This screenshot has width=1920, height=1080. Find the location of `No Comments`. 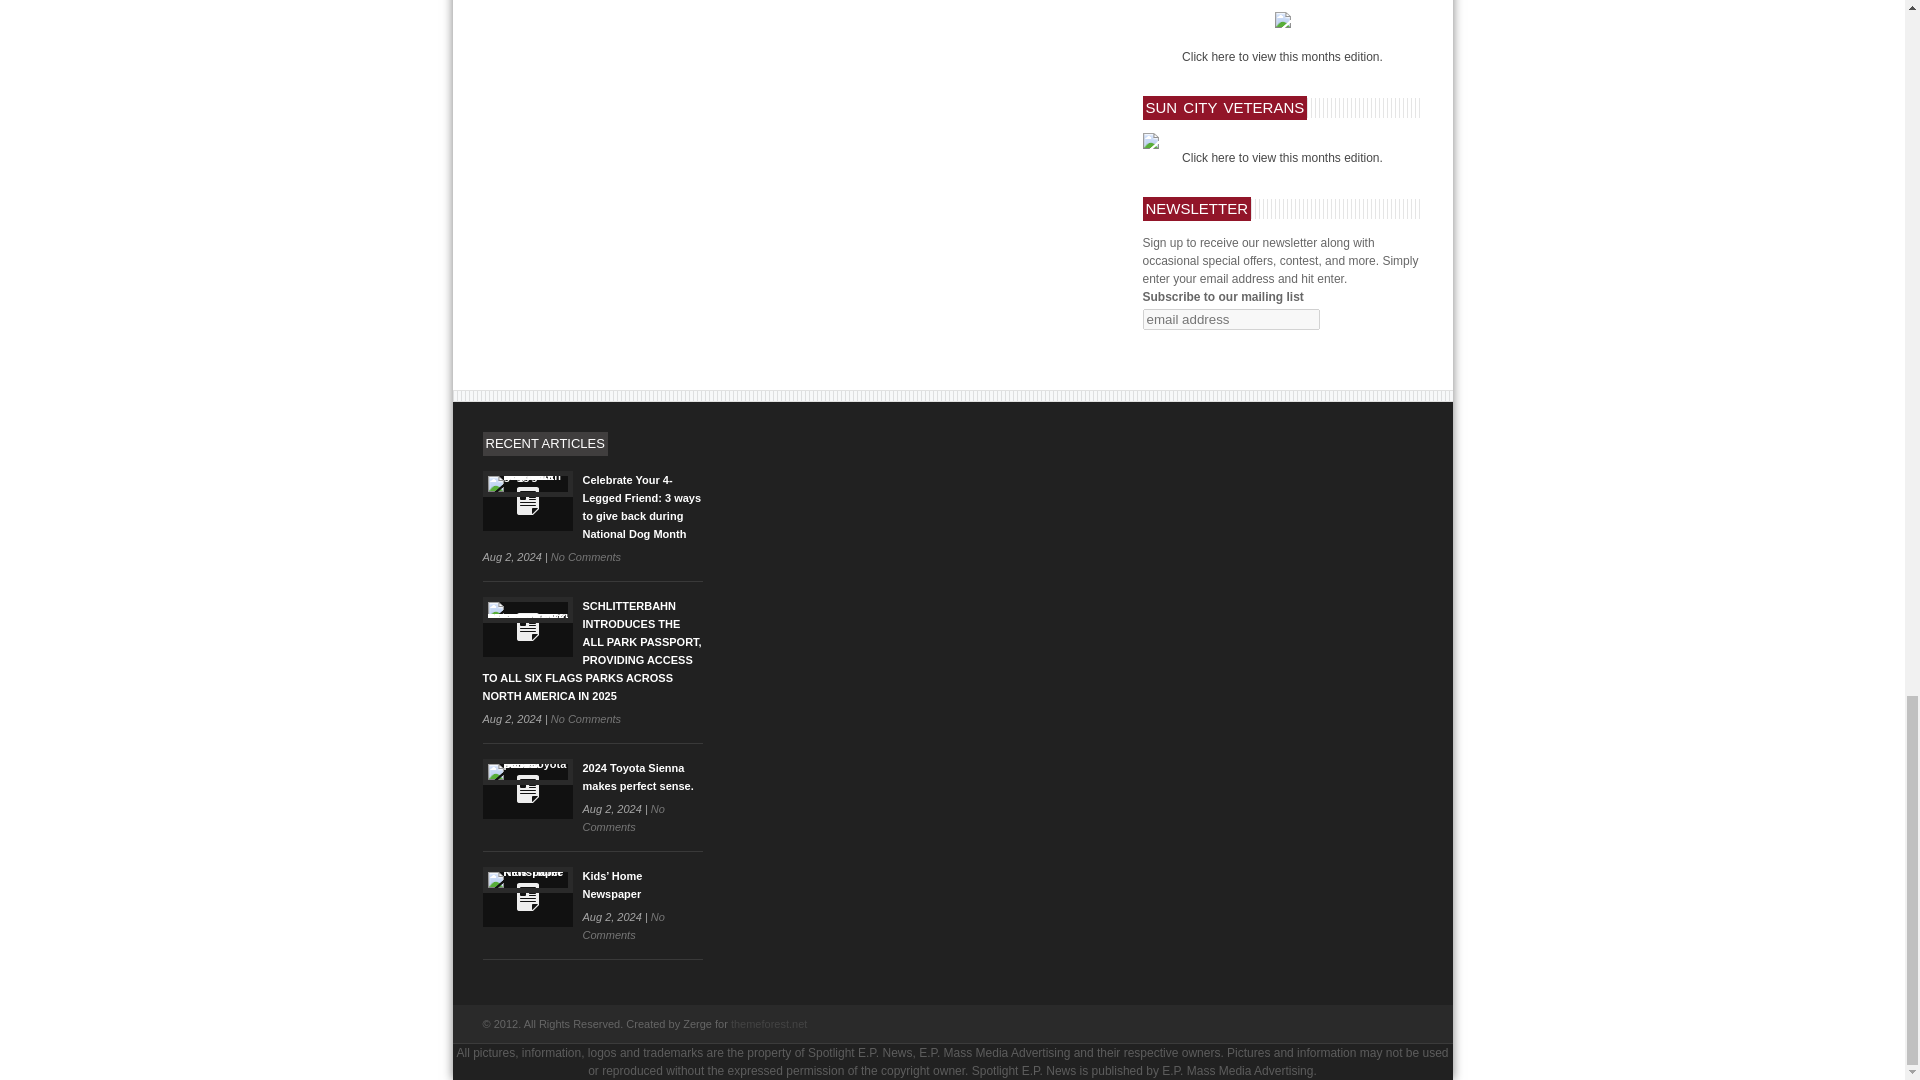

No Comments is located at coordinates (622, 818).